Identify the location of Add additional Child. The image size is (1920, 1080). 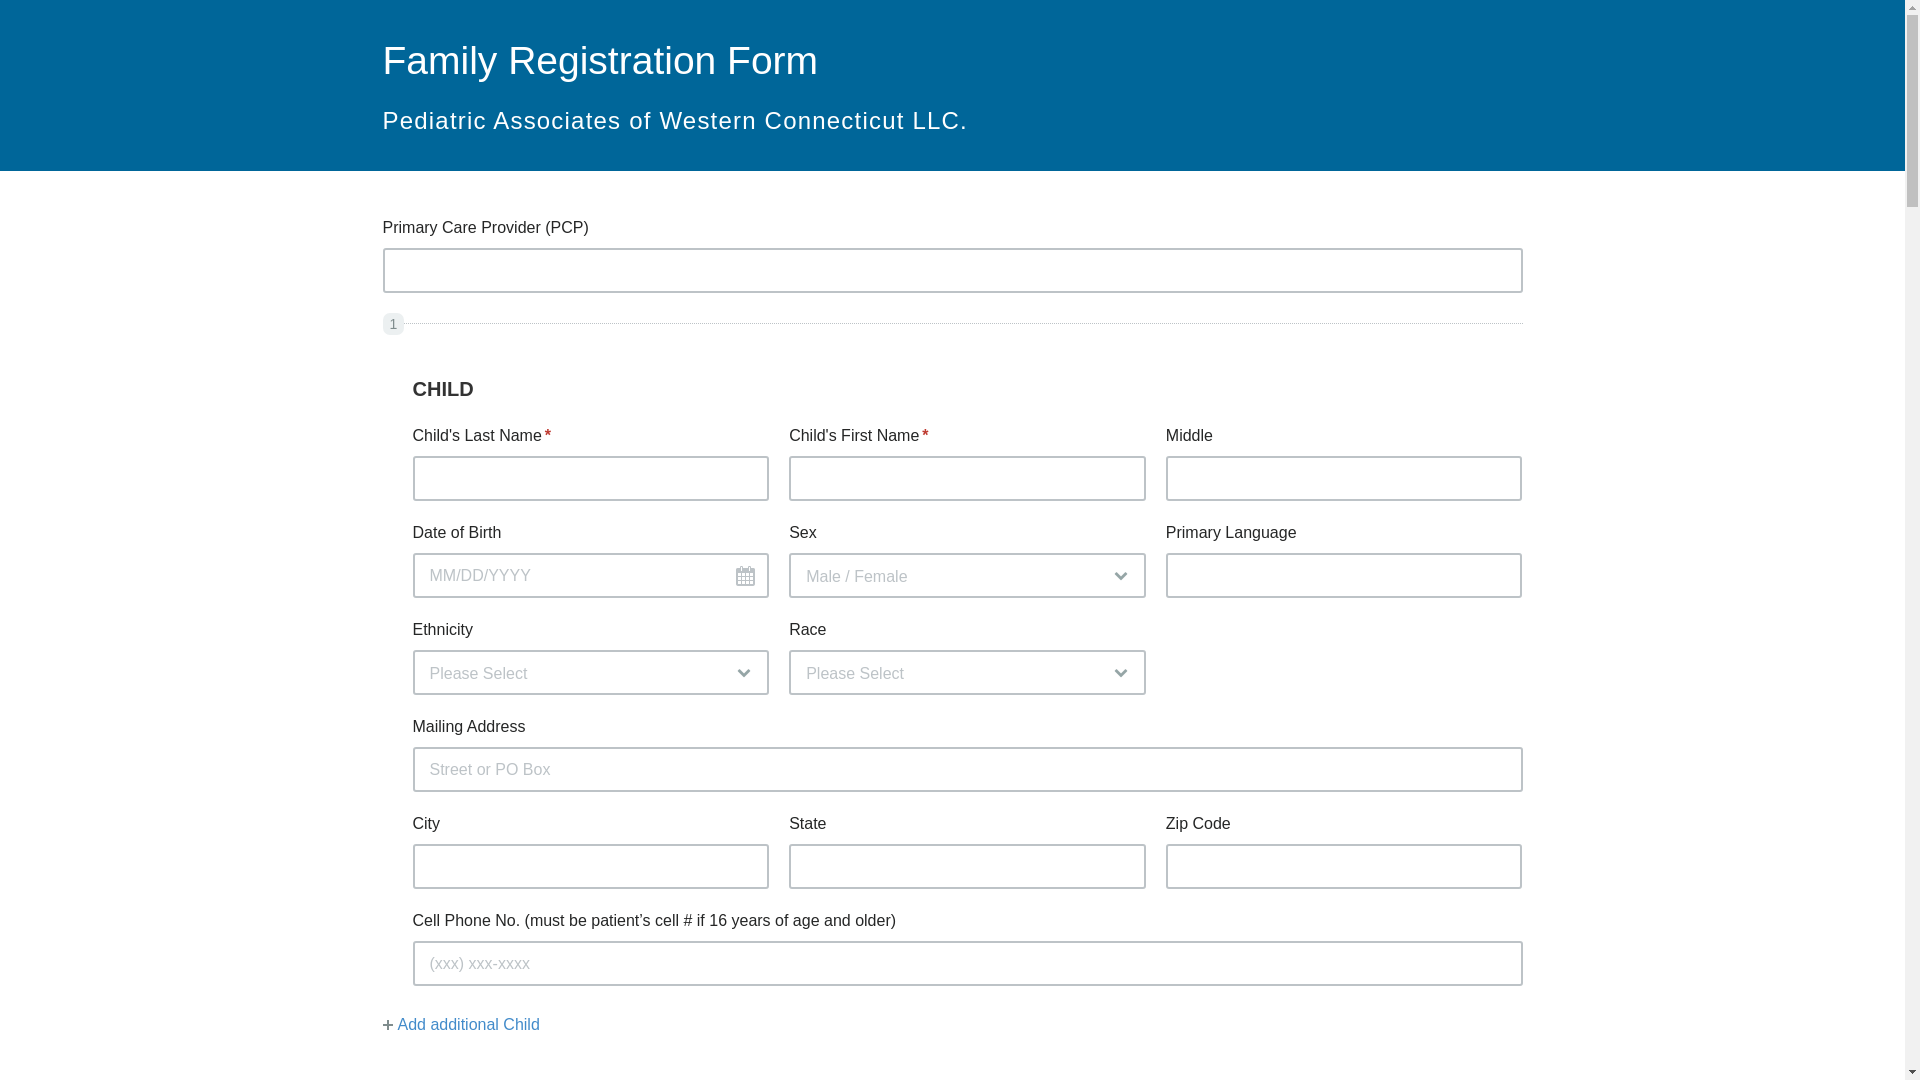
(460, 1024).